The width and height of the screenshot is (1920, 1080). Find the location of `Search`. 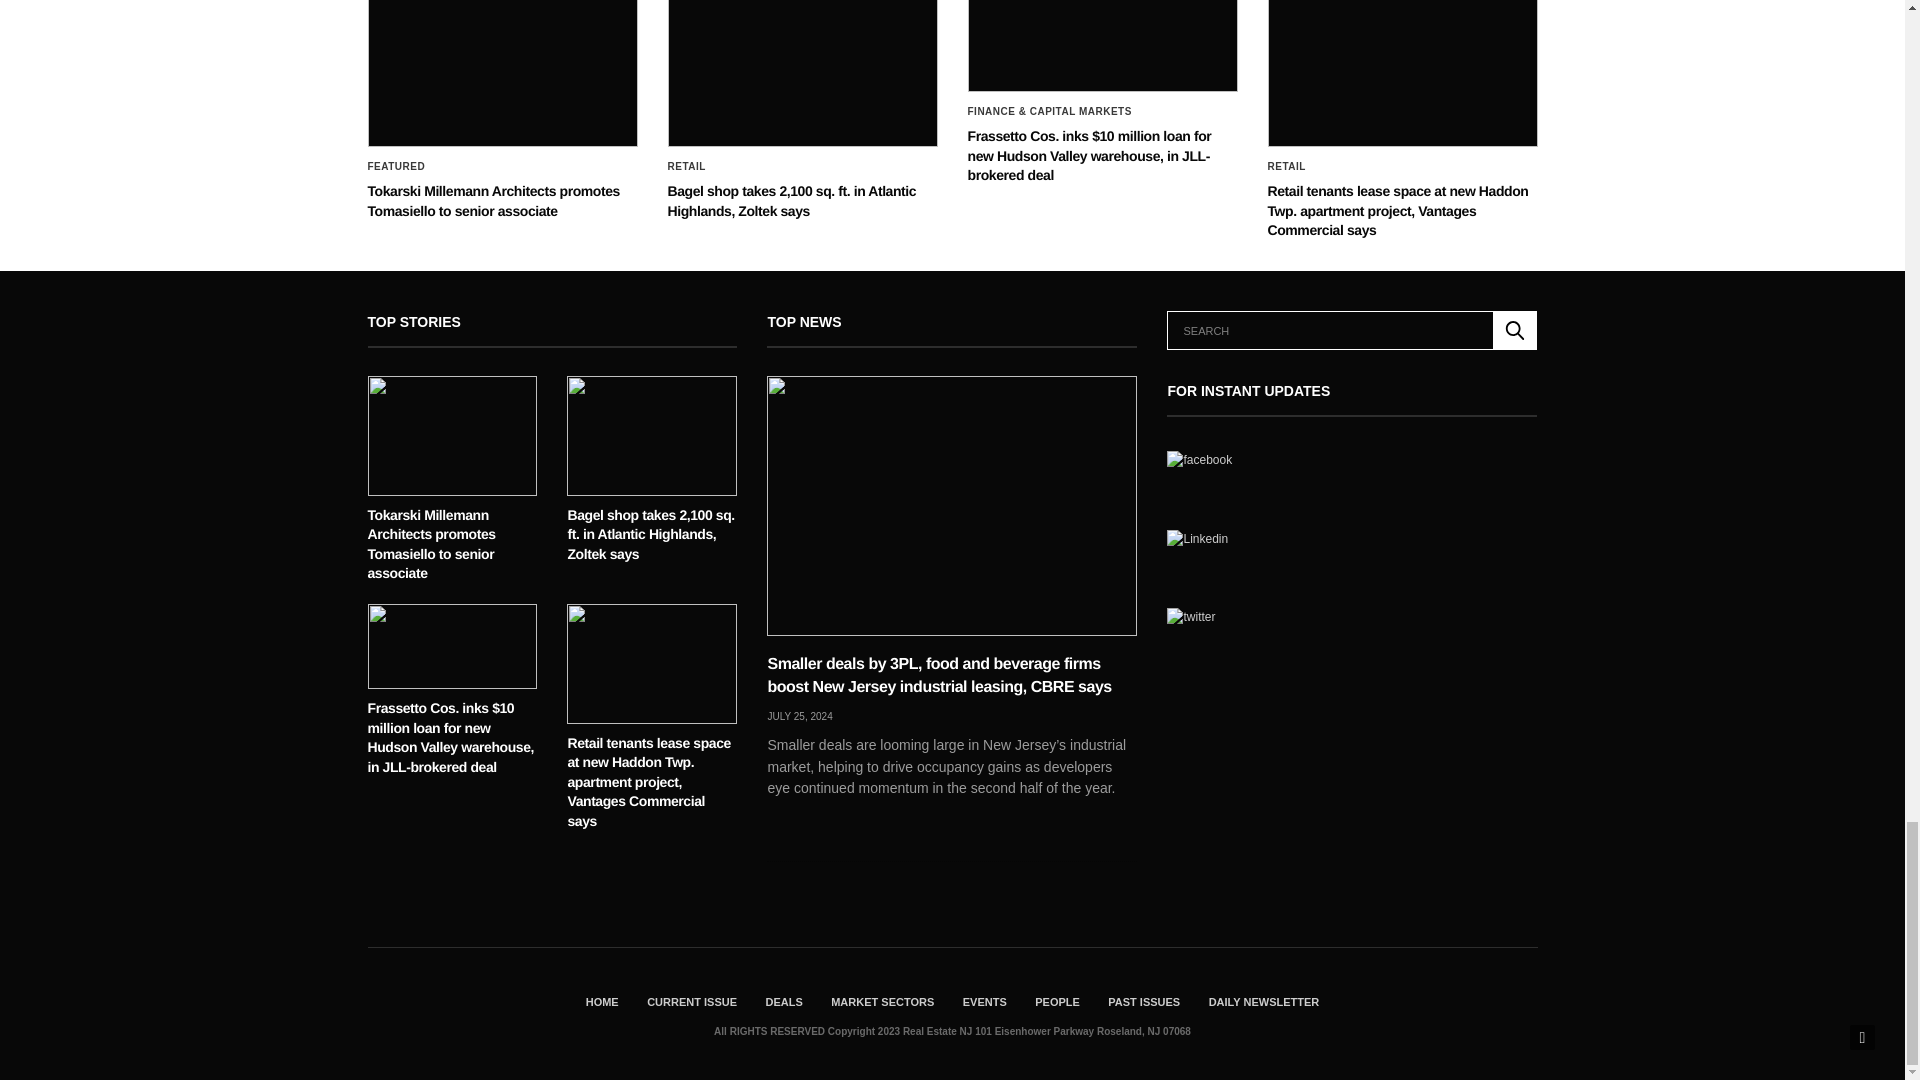

Search is located at coordinates (1515, 330).